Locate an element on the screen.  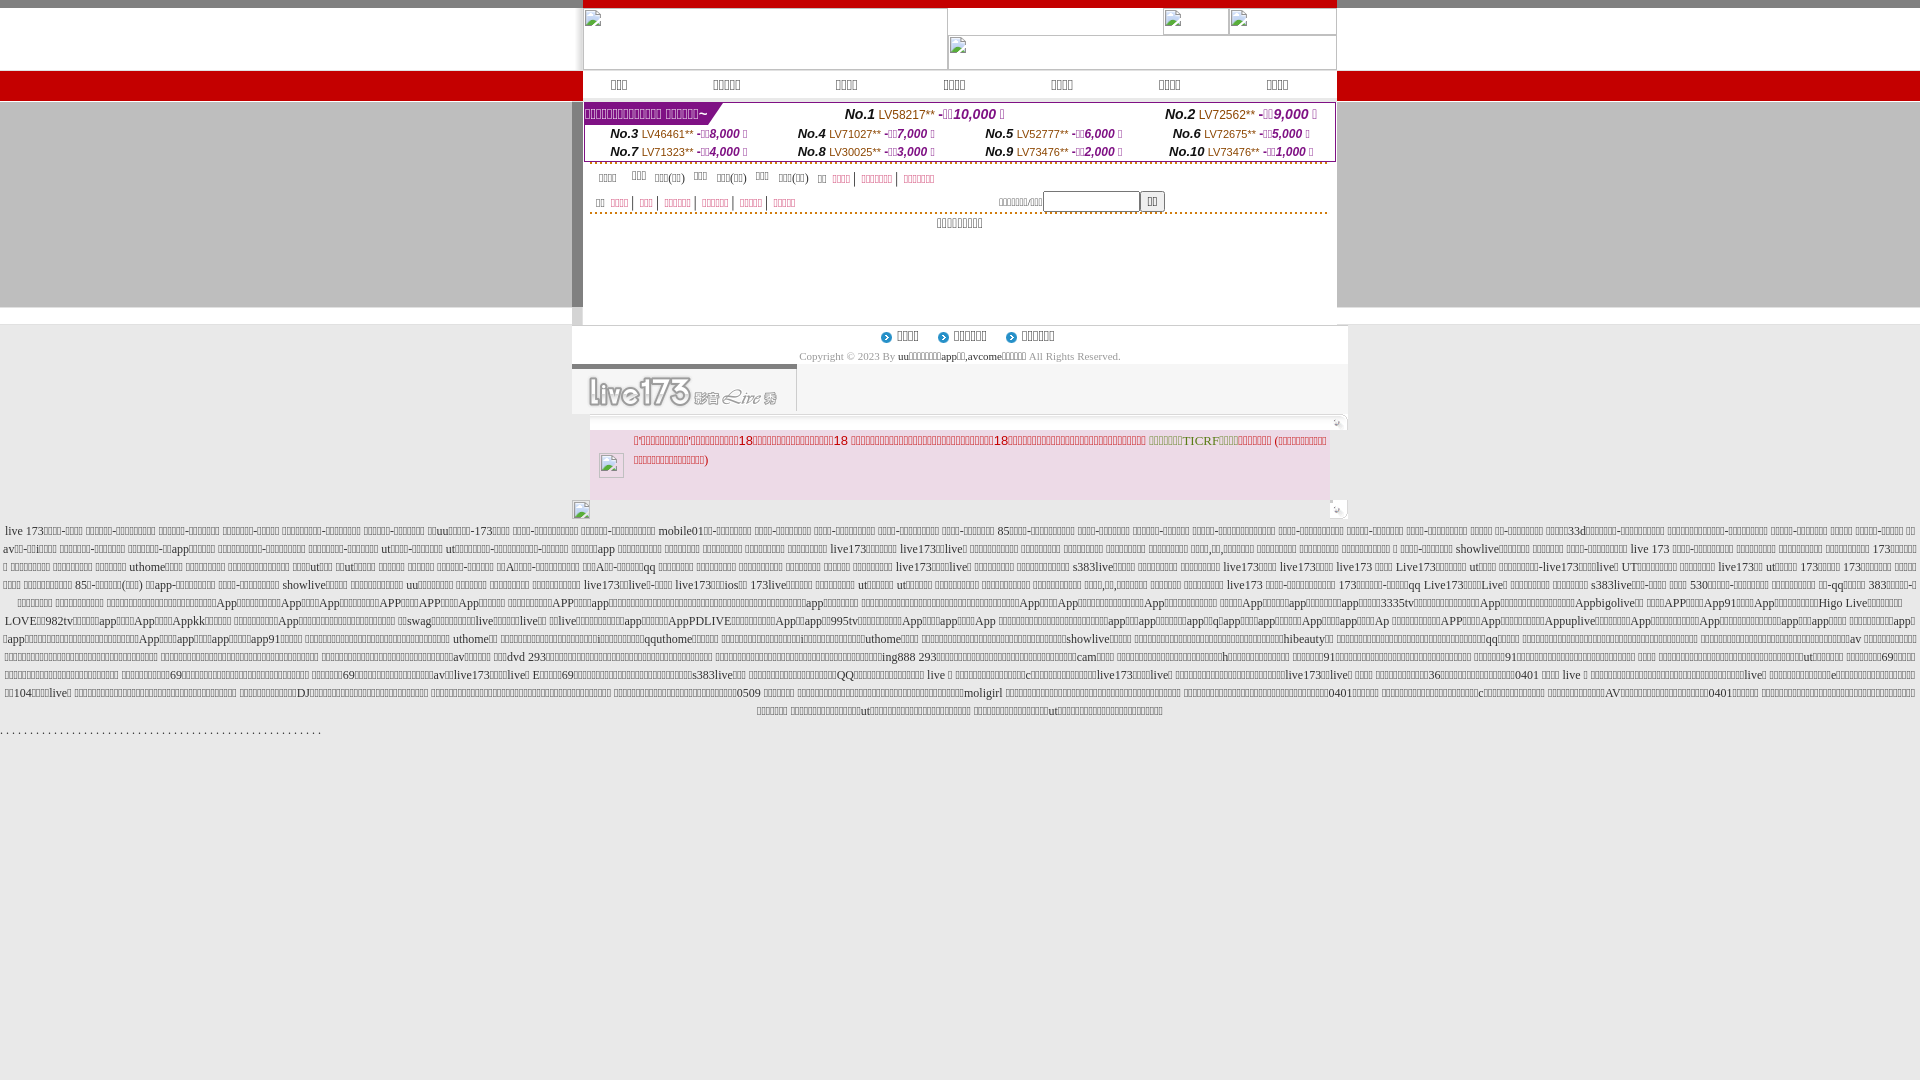
. is located at coordinates (140, 730).